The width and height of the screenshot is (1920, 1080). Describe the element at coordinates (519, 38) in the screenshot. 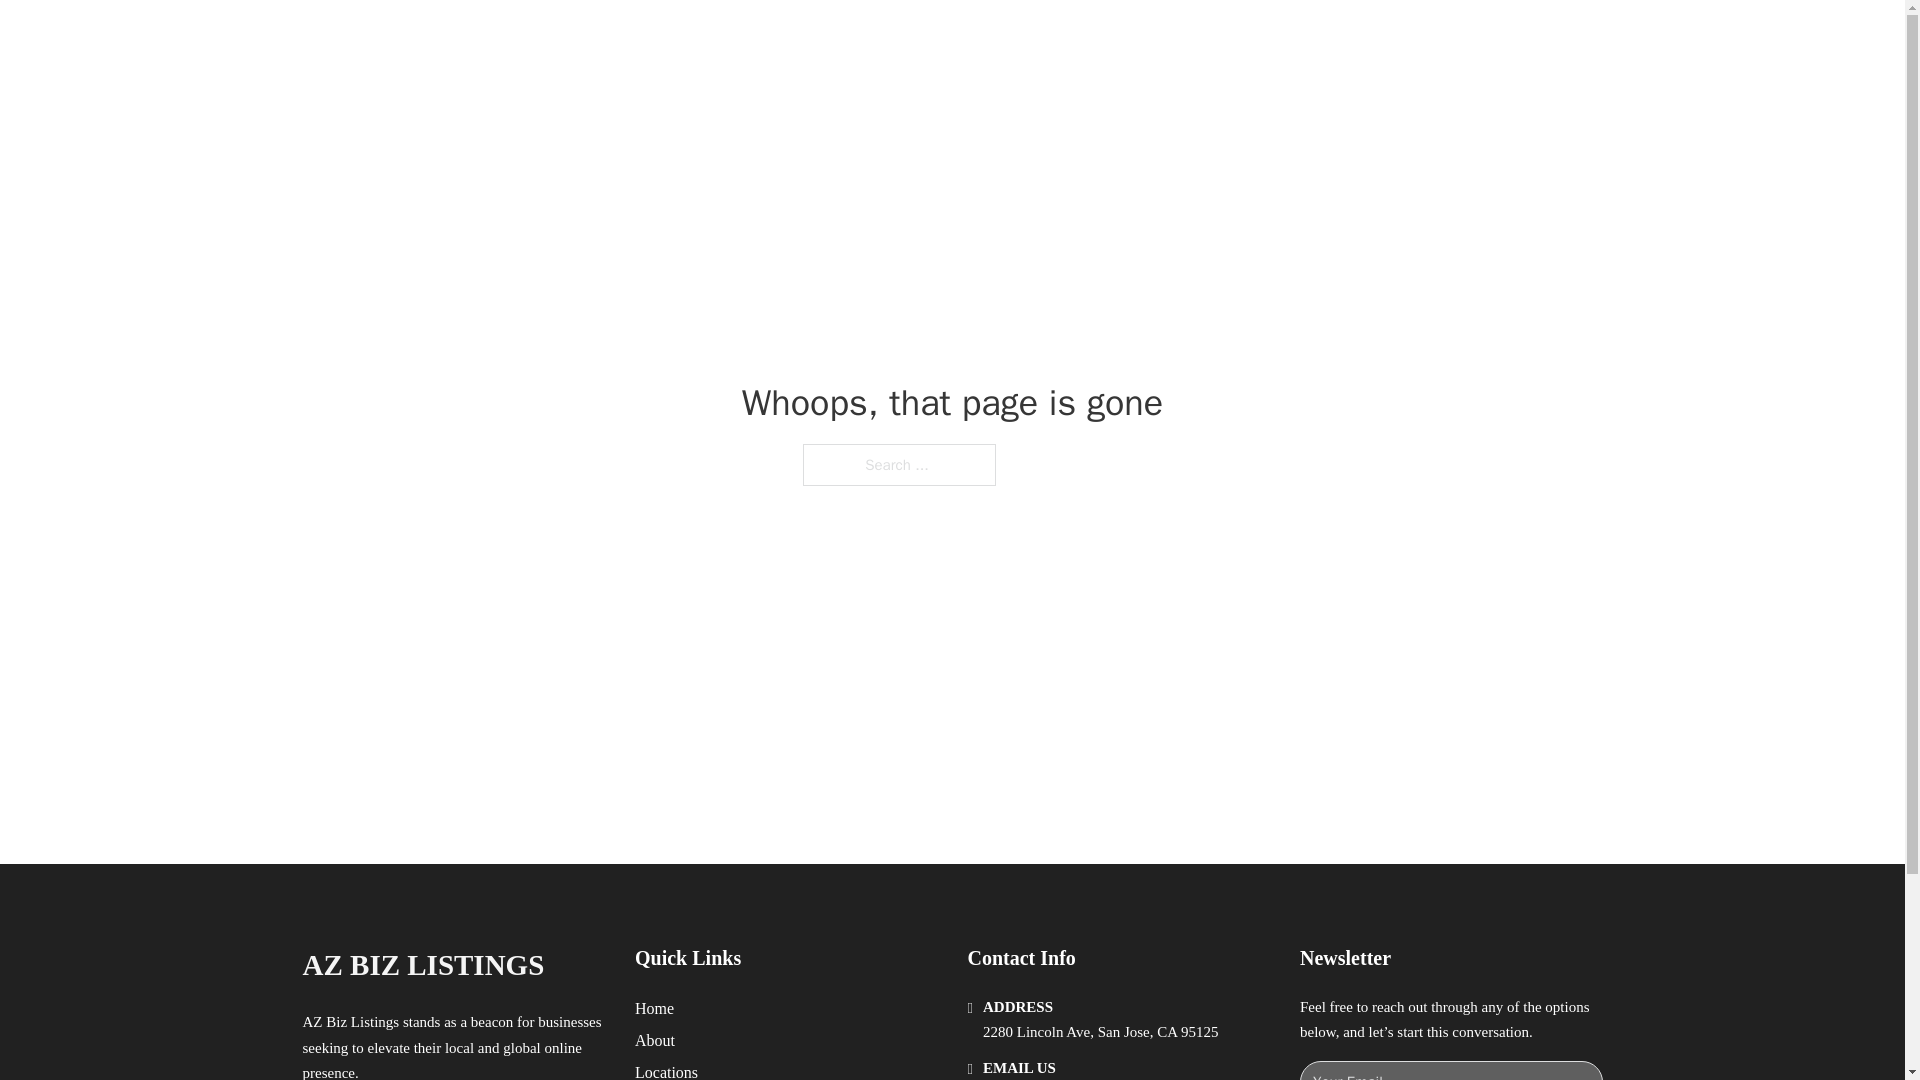

I see `AZ BIZ LISTINGS` at that location.